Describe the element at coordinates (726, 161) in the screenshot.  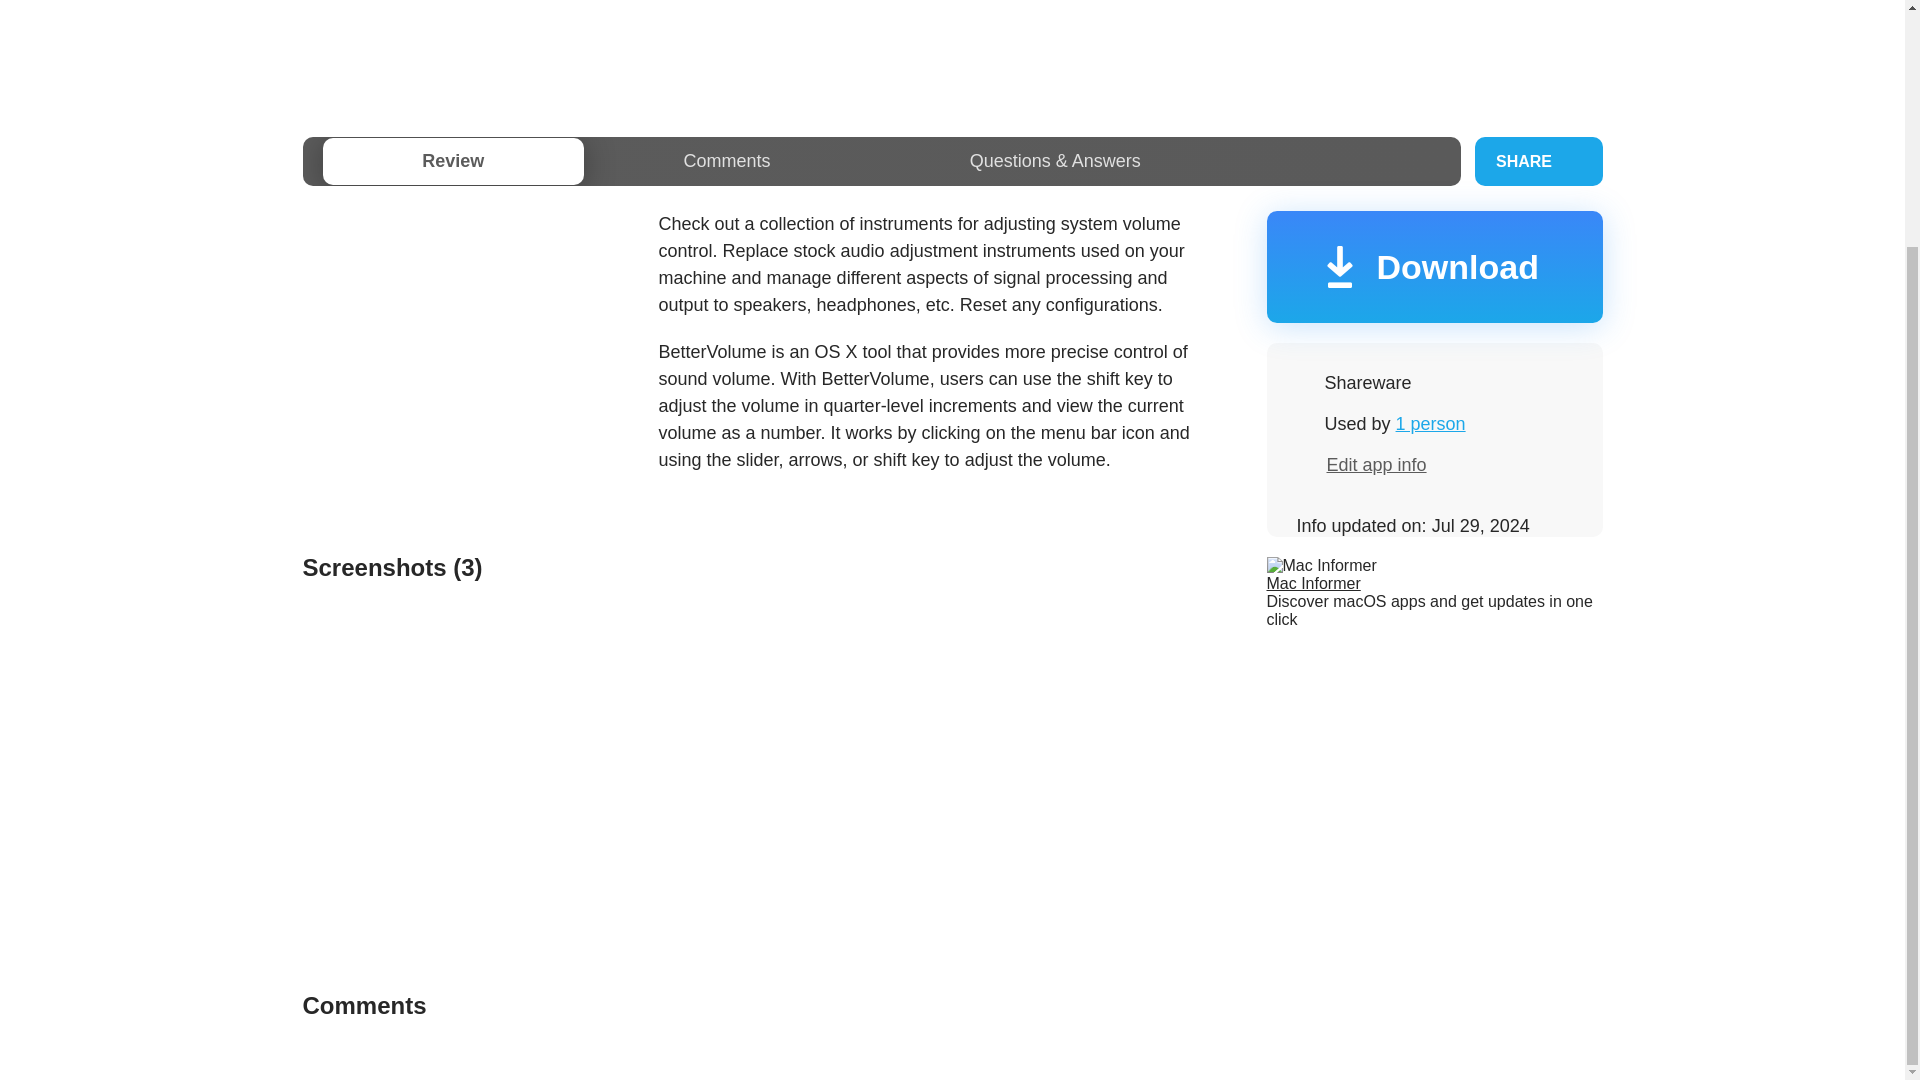
I see `Comments` at that location.